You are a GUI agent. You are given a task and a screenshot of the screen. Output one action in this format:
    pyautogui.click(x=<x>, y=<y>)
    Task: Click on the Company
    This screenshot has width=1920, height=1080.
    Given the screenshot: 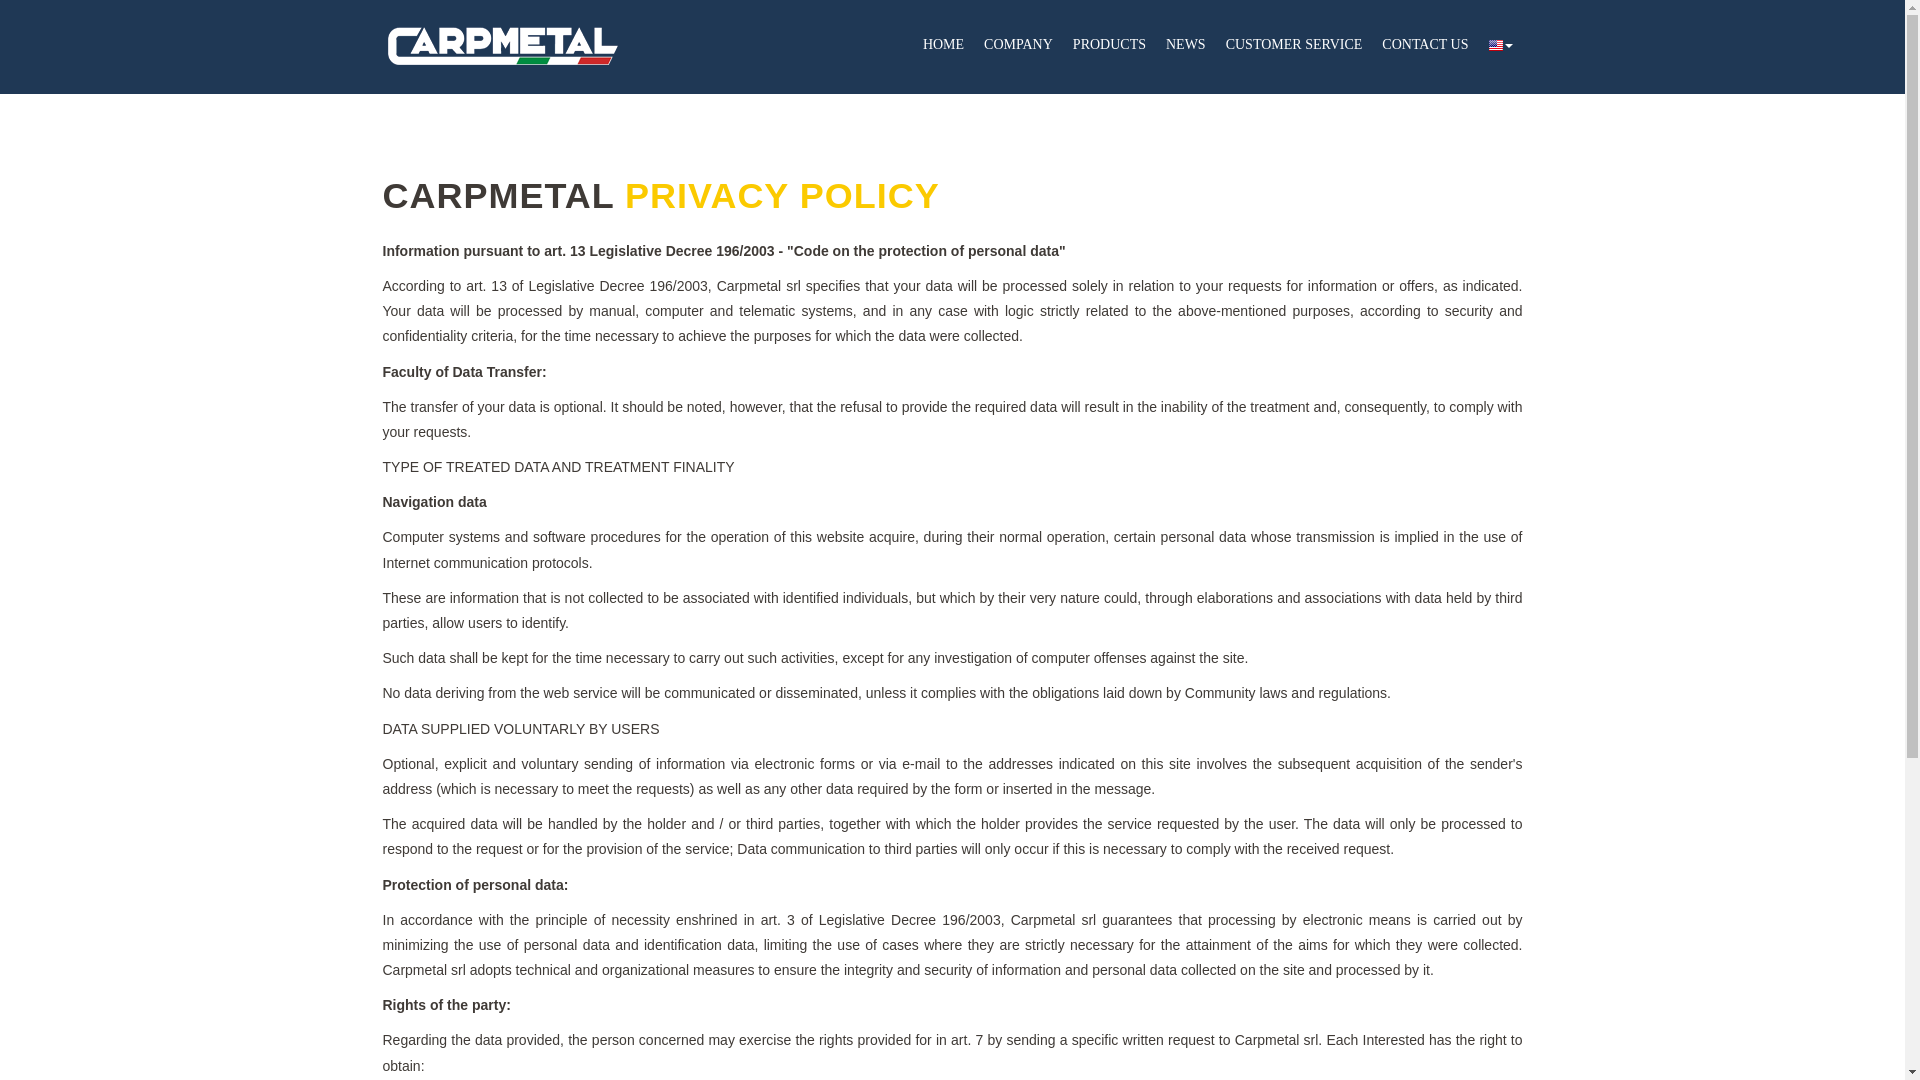 What is the action you would take?
    pyautogui.click(x=1018, y=46)
    